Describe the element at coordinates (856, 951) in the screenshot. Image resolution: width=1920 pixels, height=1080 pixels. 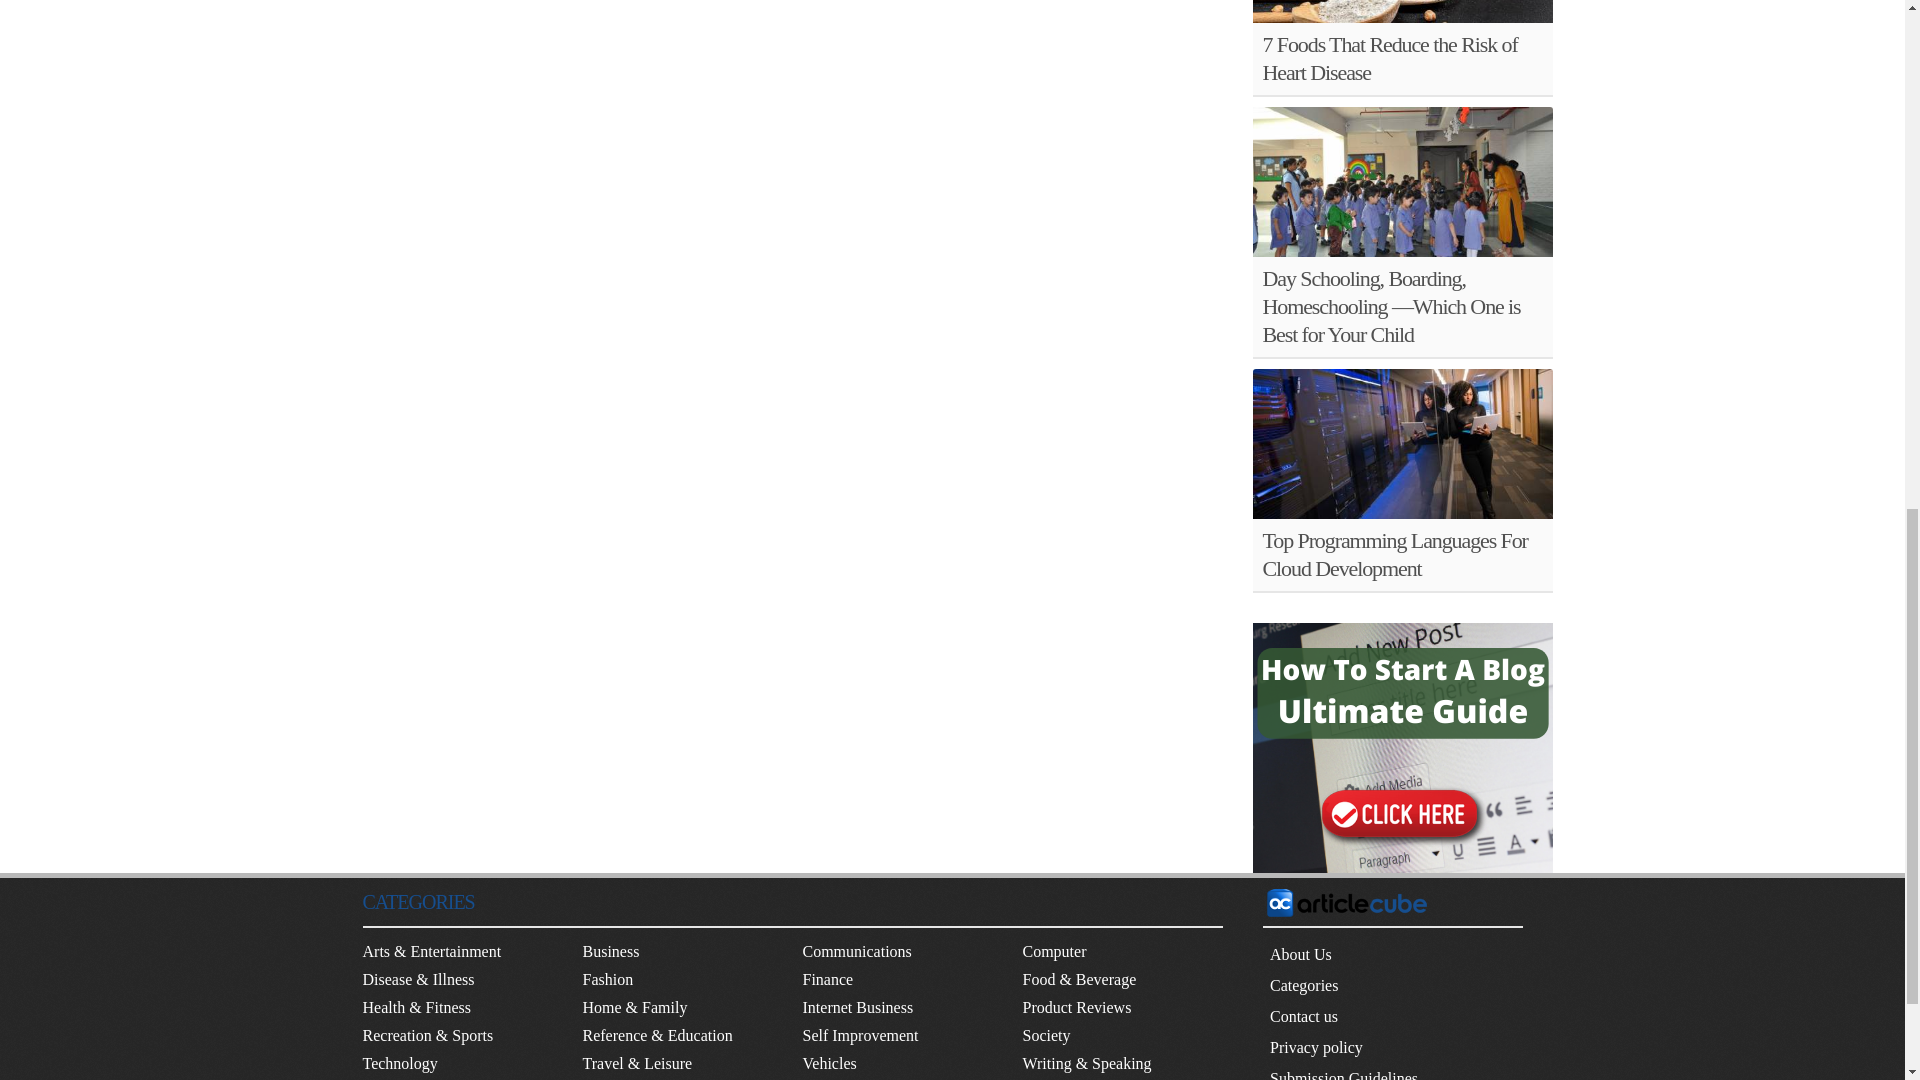
I see `Communications` at that location.